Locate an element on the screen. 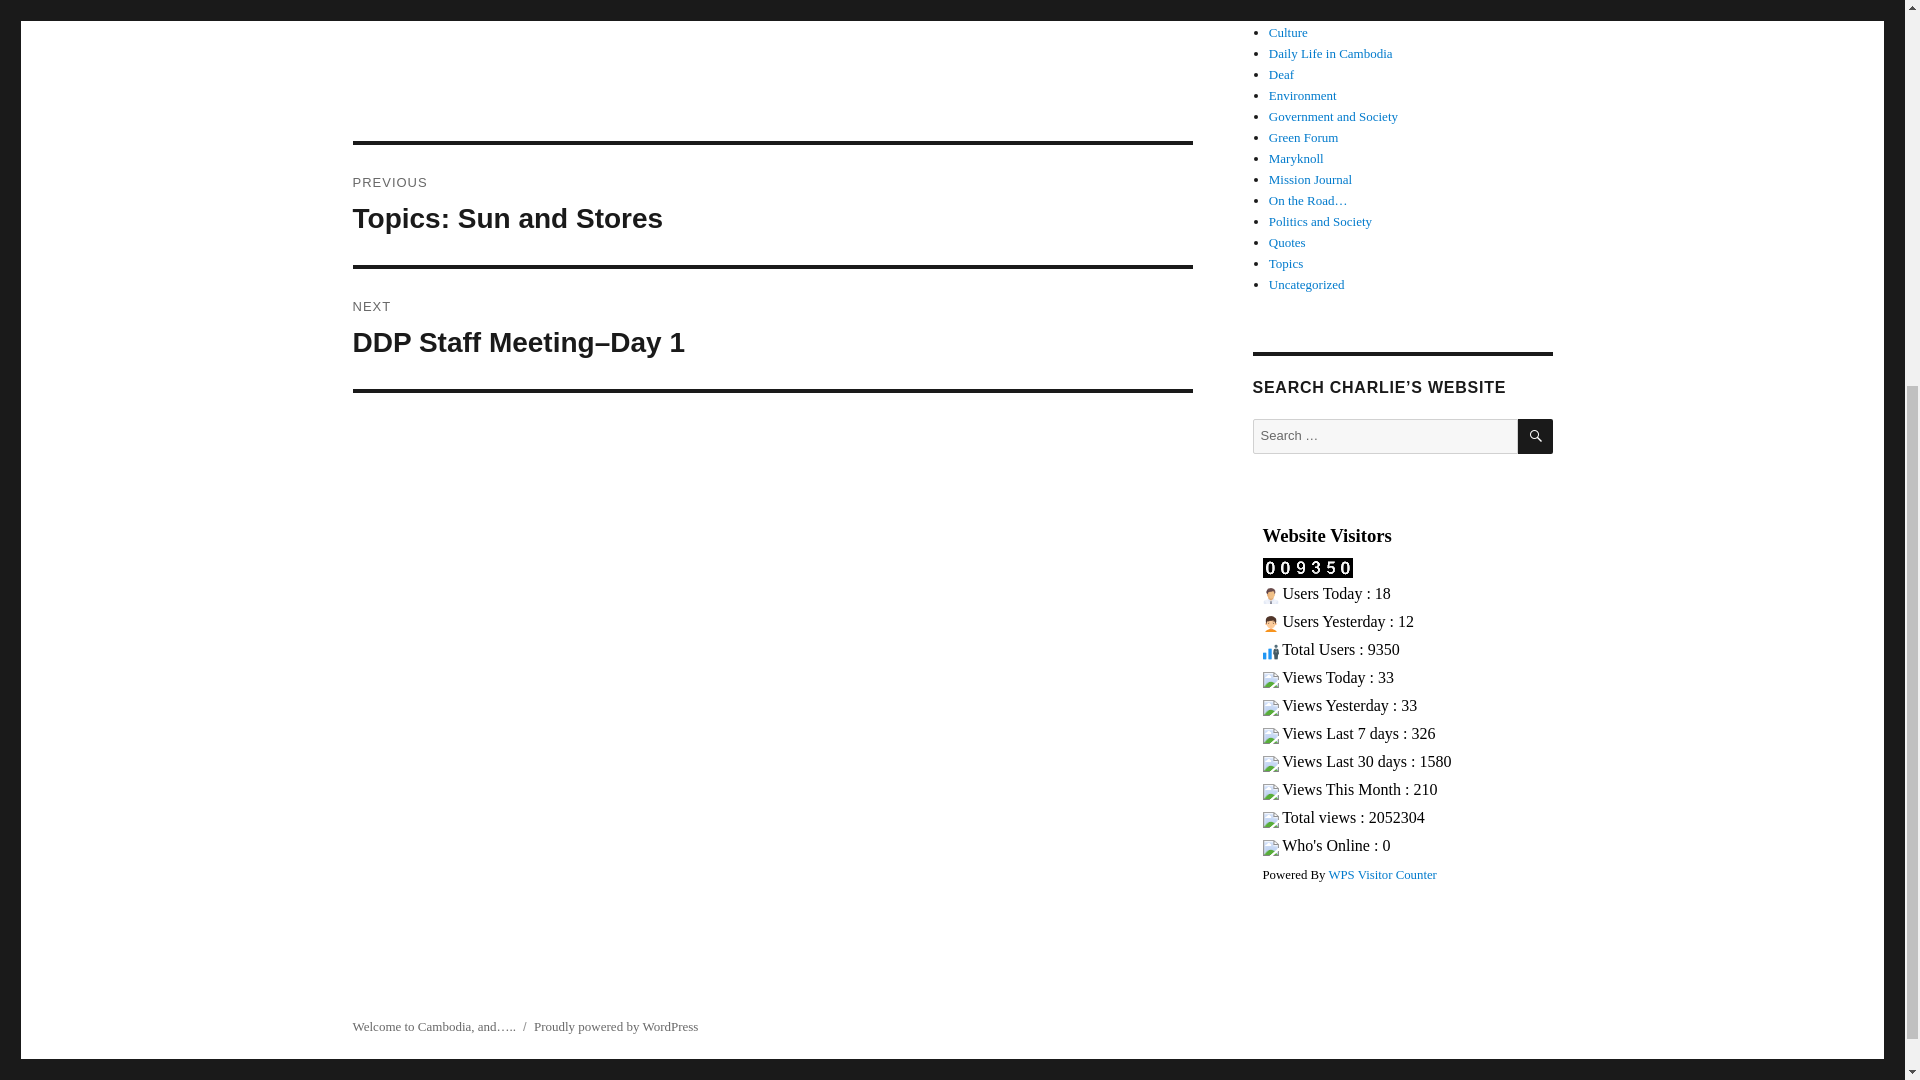 The image size is (1920, 1080). Deaf is located at coordinates (1282, 74).